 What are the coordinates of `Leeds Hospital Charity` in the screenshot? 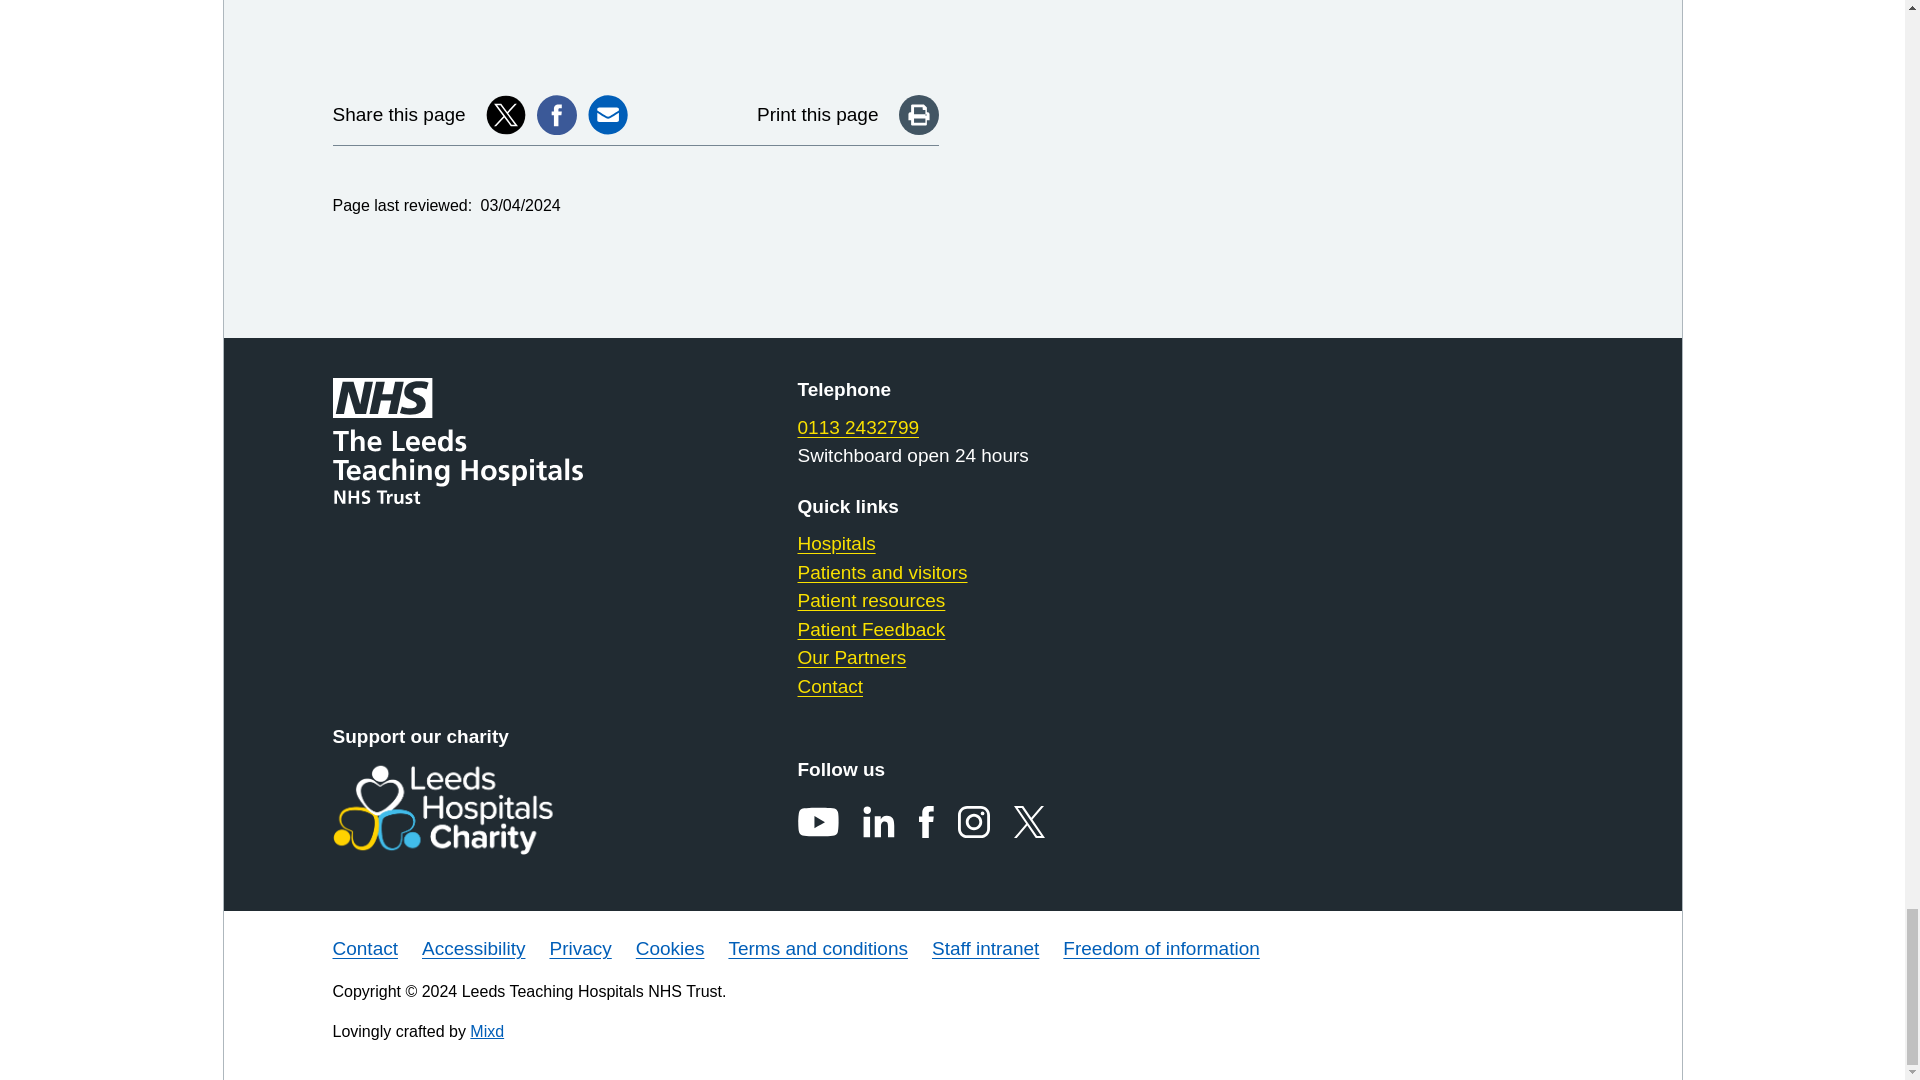 It's located at (474, 810).